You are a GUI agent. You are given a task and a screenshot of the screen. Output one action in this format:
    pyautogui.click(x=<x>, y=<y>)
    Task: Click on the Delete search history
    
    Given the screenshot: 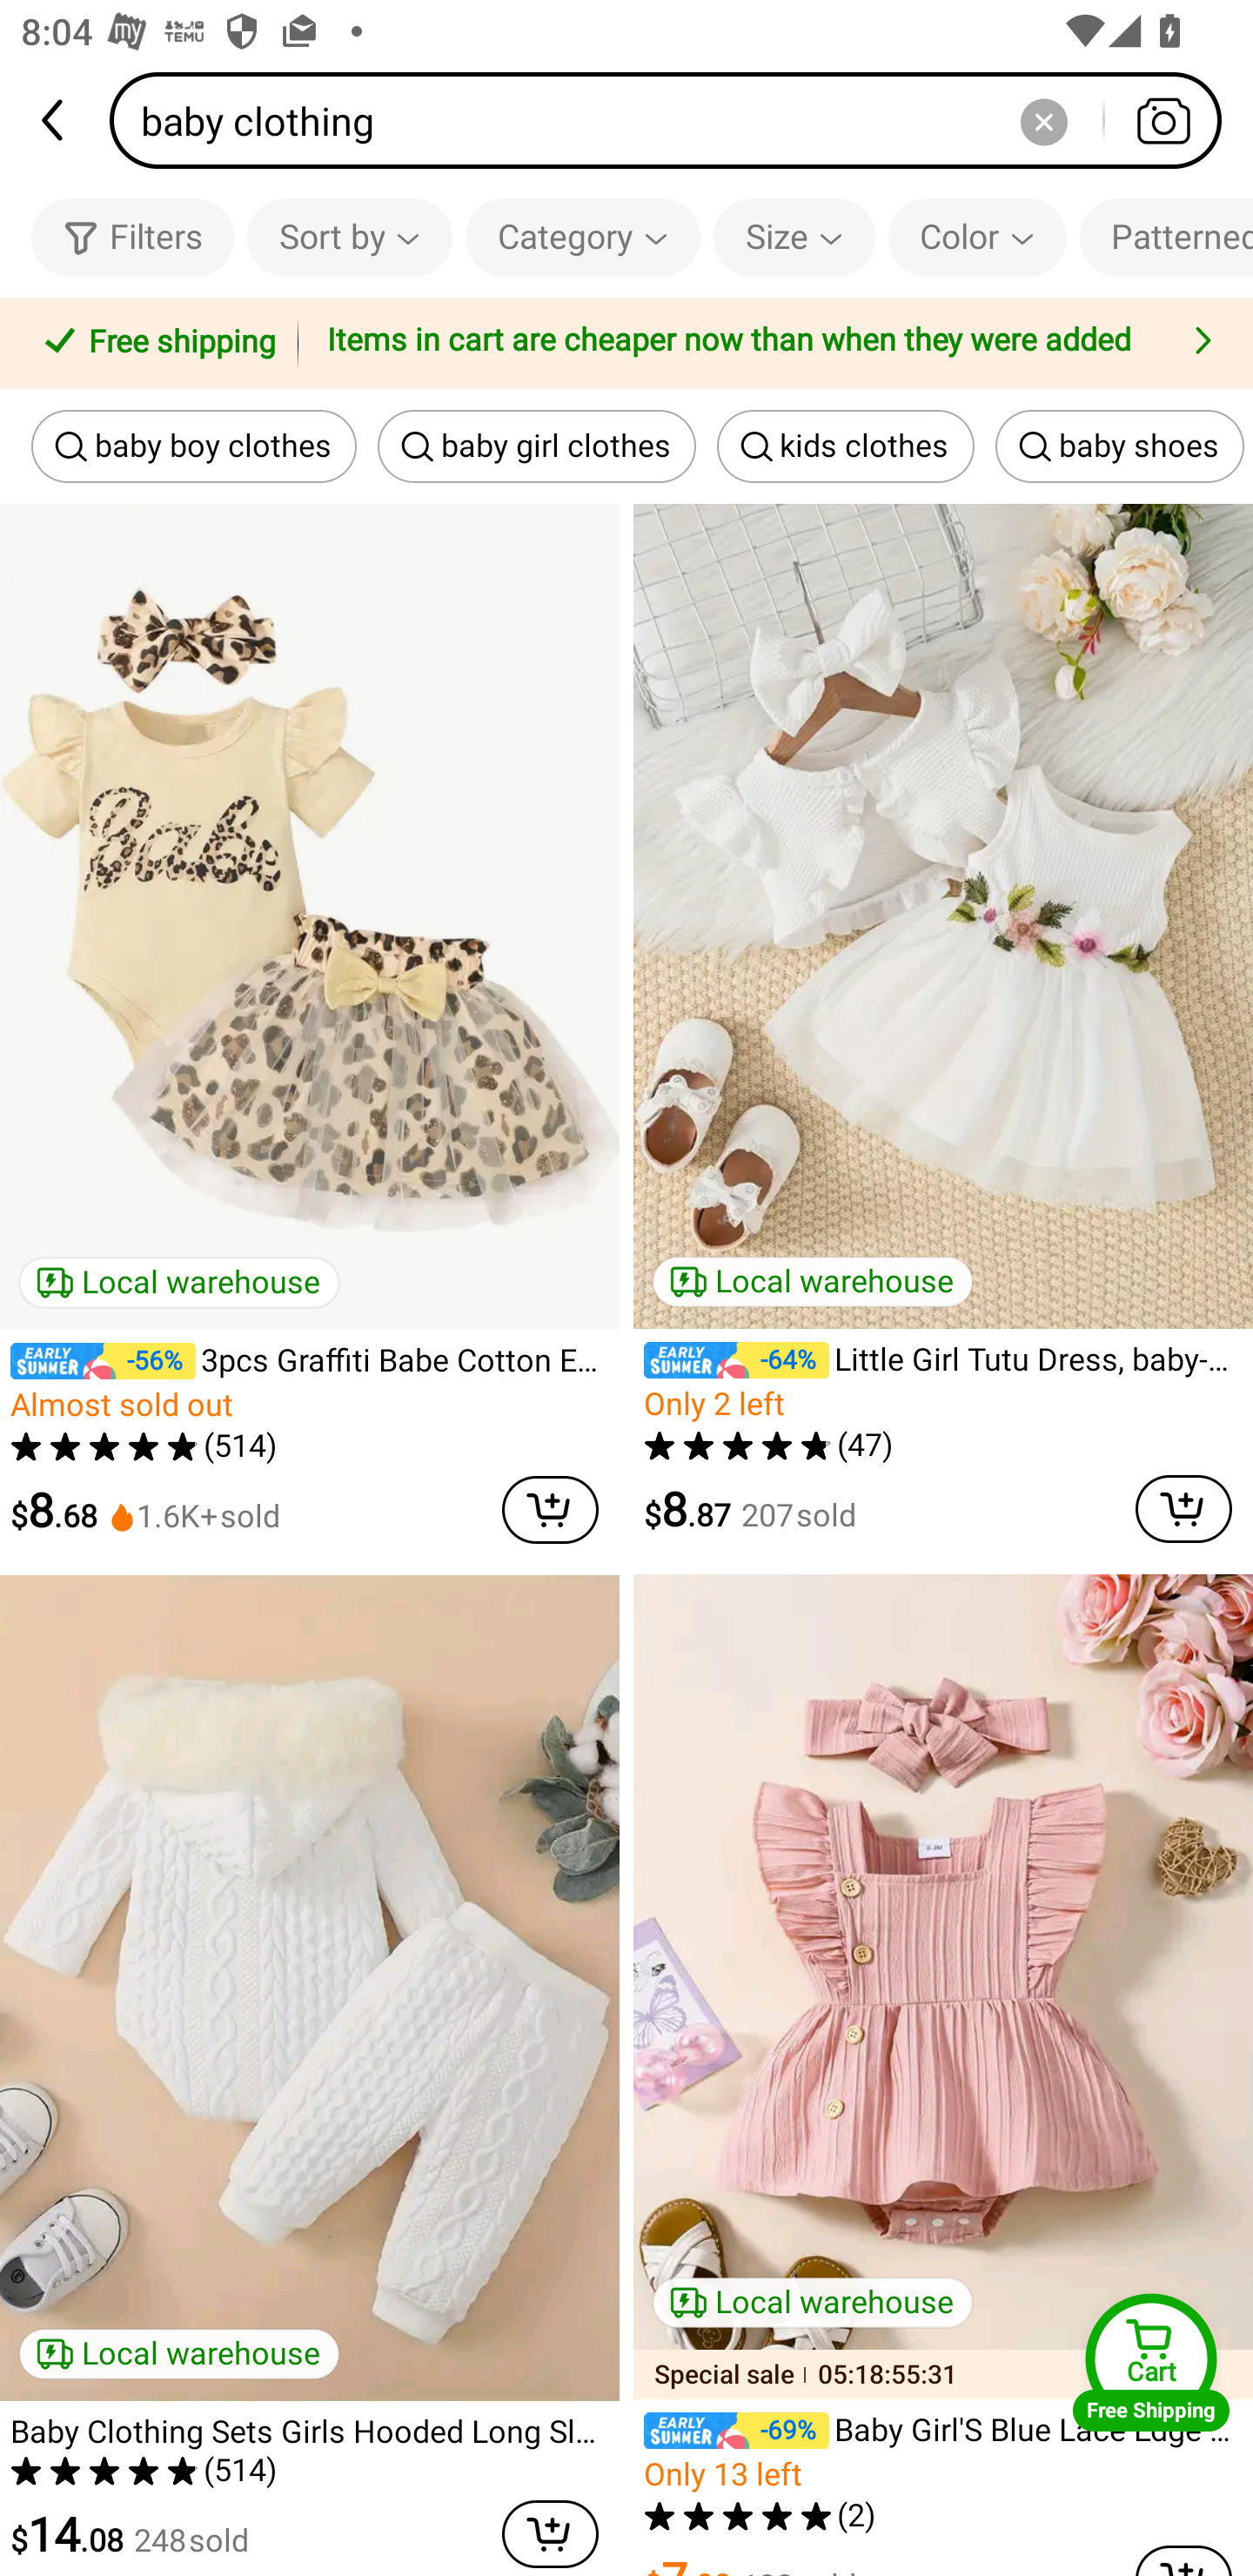 What is the action you would take?
    pyautogui.click(x=1043, y=120)
    